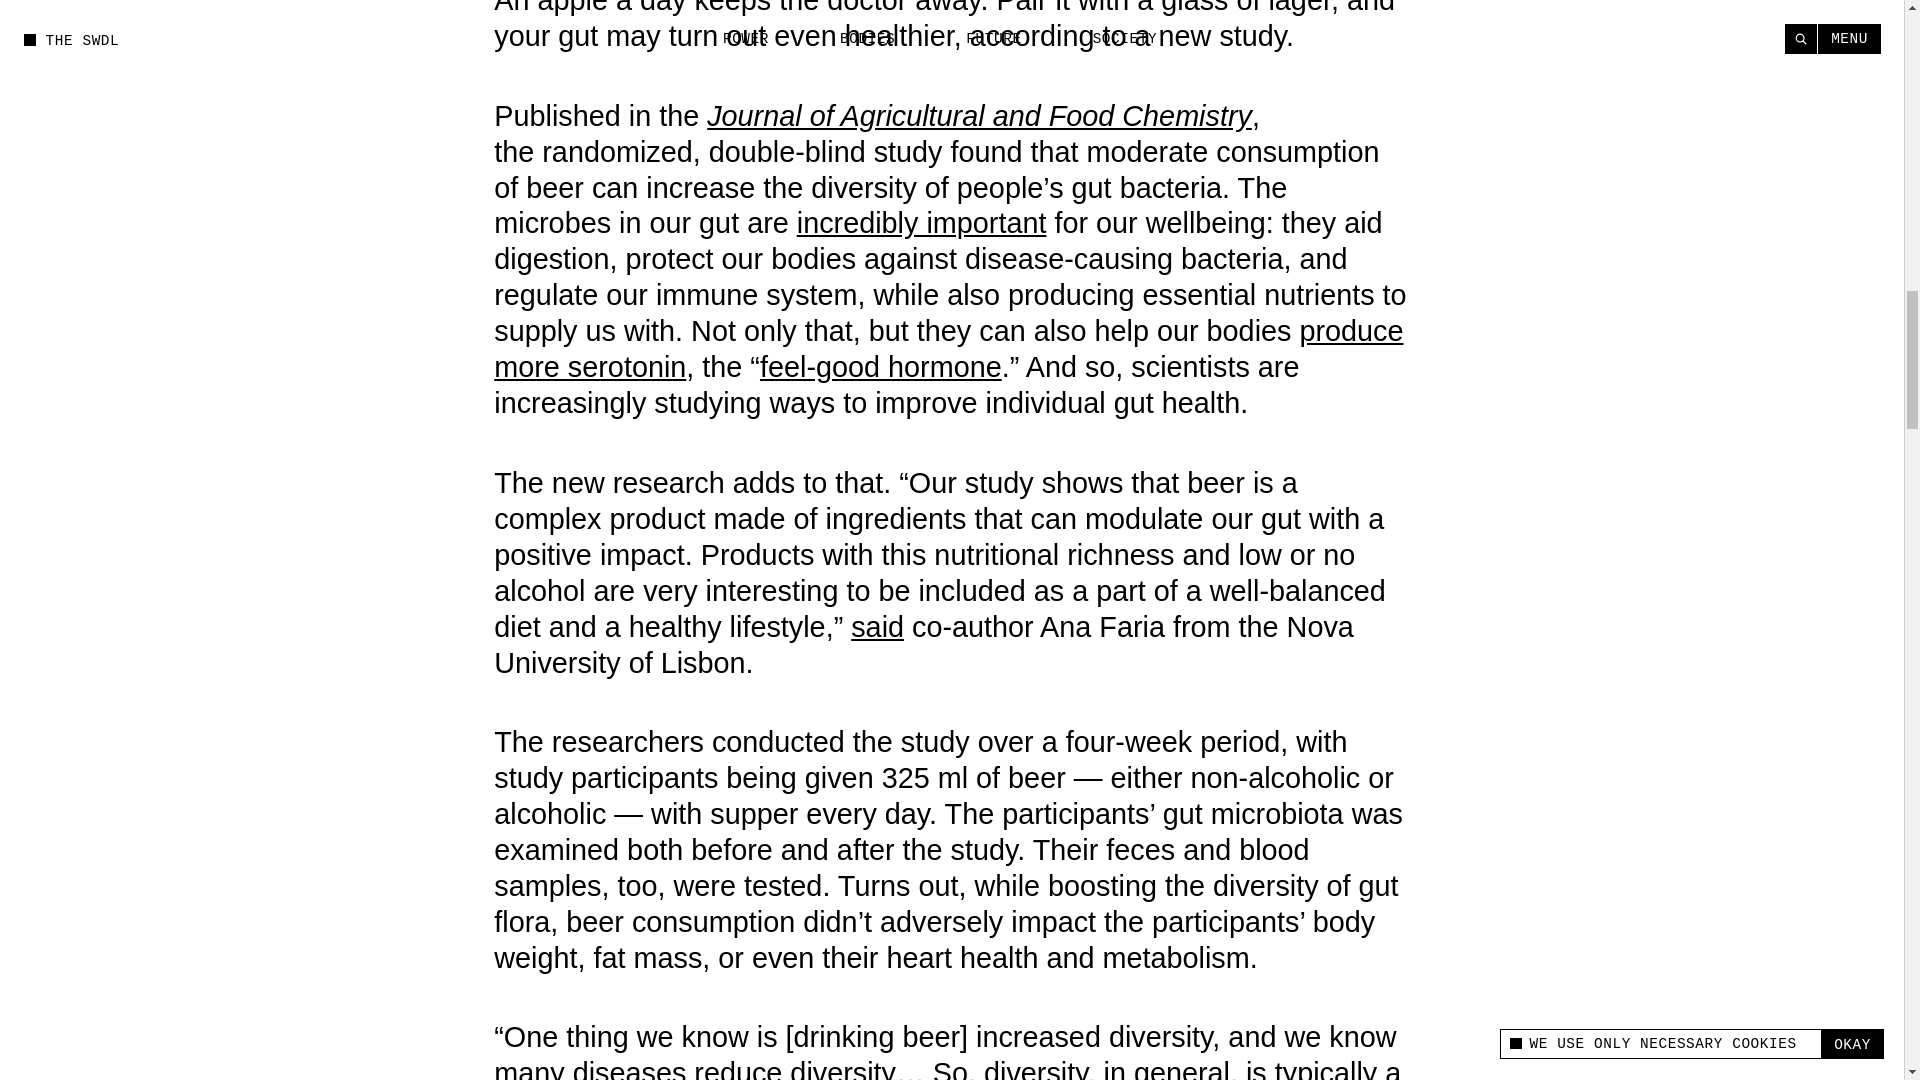 The width and height of the screenshot is (1920, 1080). What do you see at coordinates (978, 116) in the screenshot?
I see `Journal of Agricultural and Food Chemistry` at bounding box center [978, 116].